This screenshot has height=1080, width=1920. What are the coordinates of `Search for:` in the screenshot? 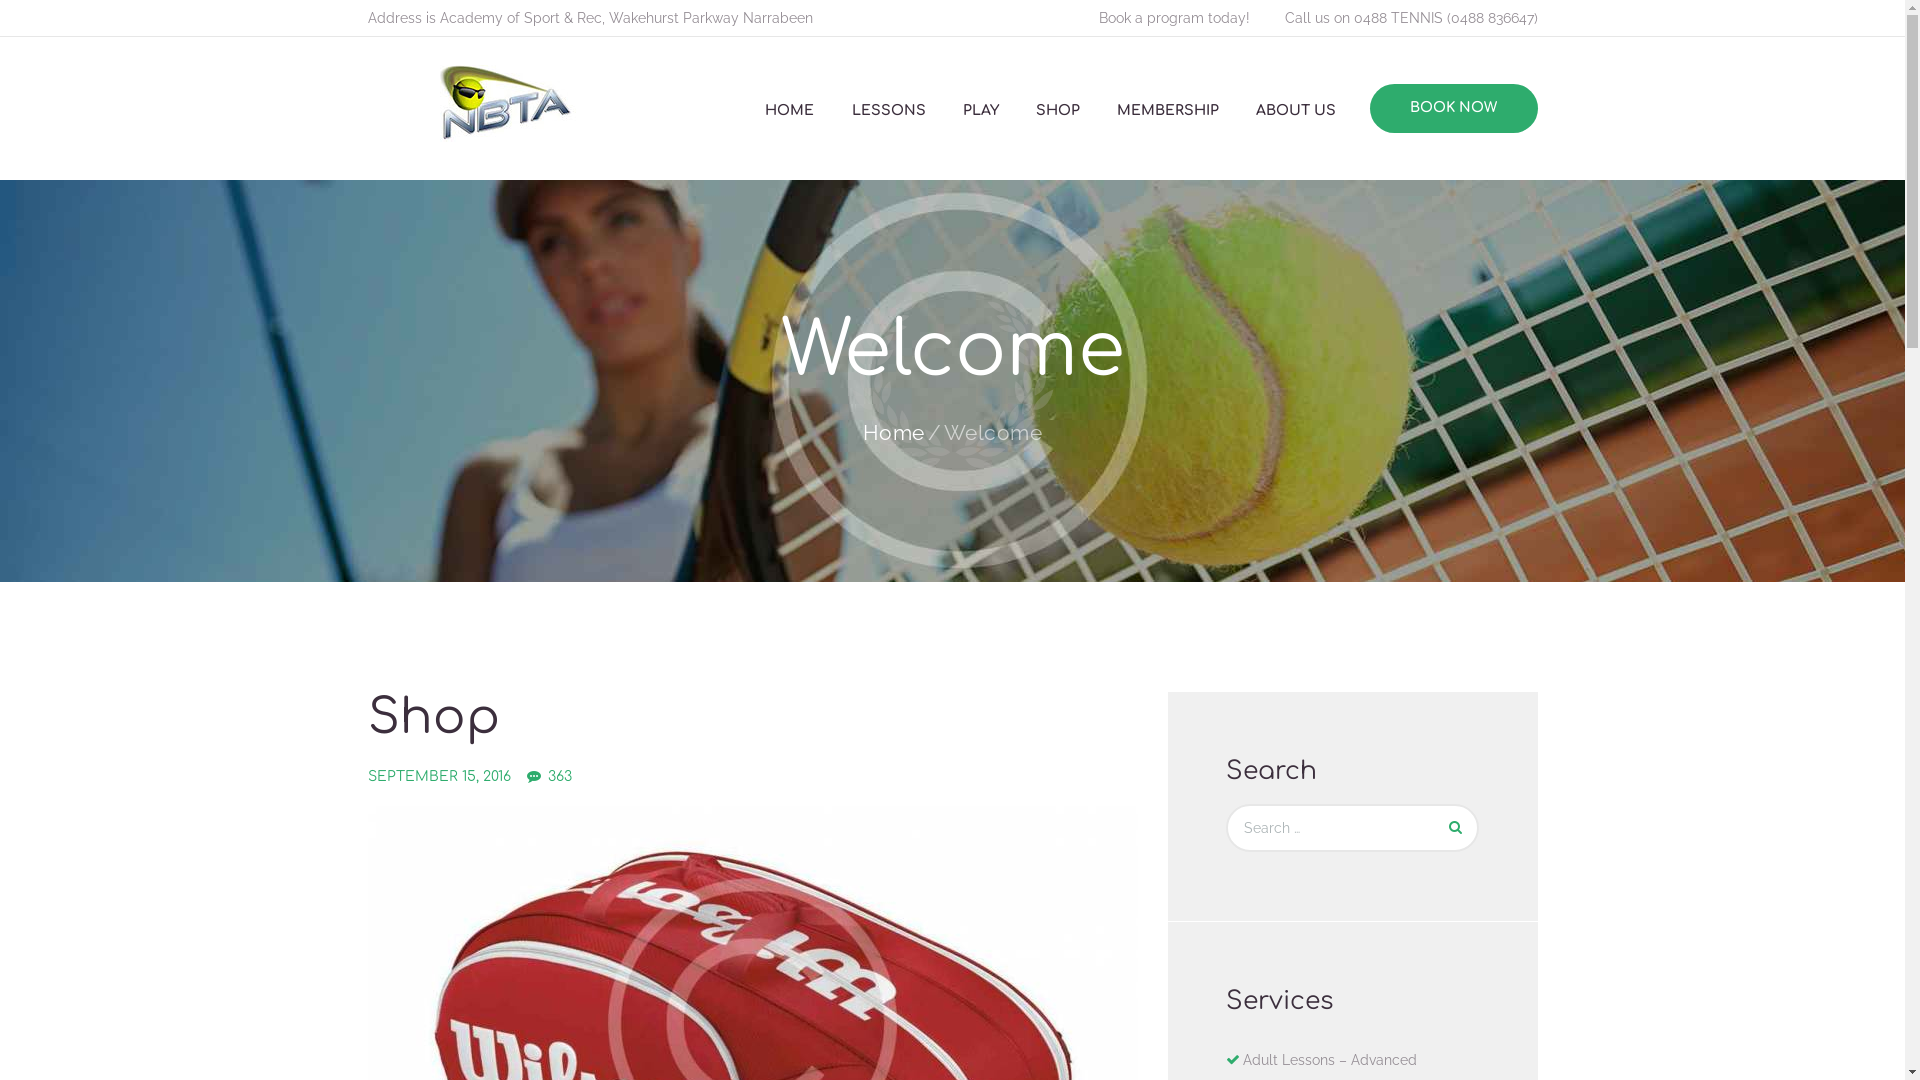 It's located at (1352, 828).